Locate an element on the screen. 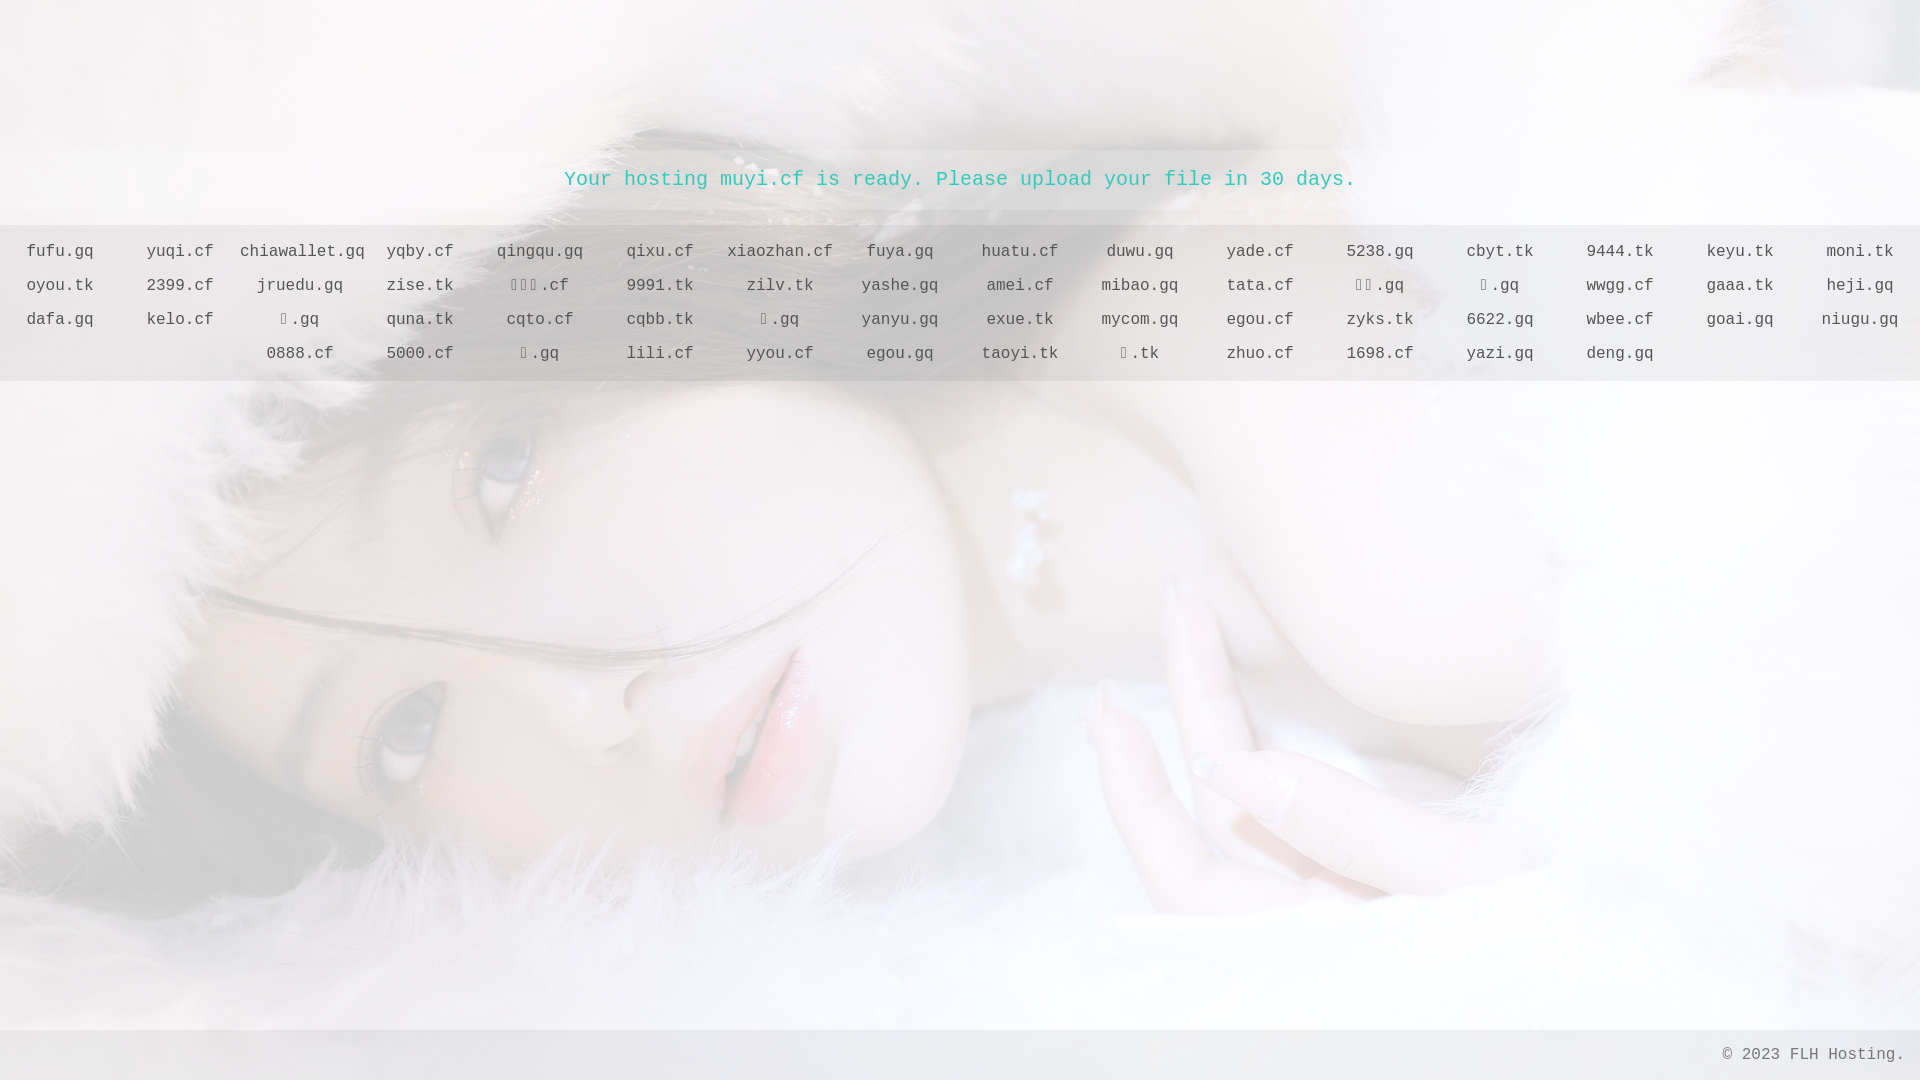  jruedu.gq is located at coordinates (300, 286).